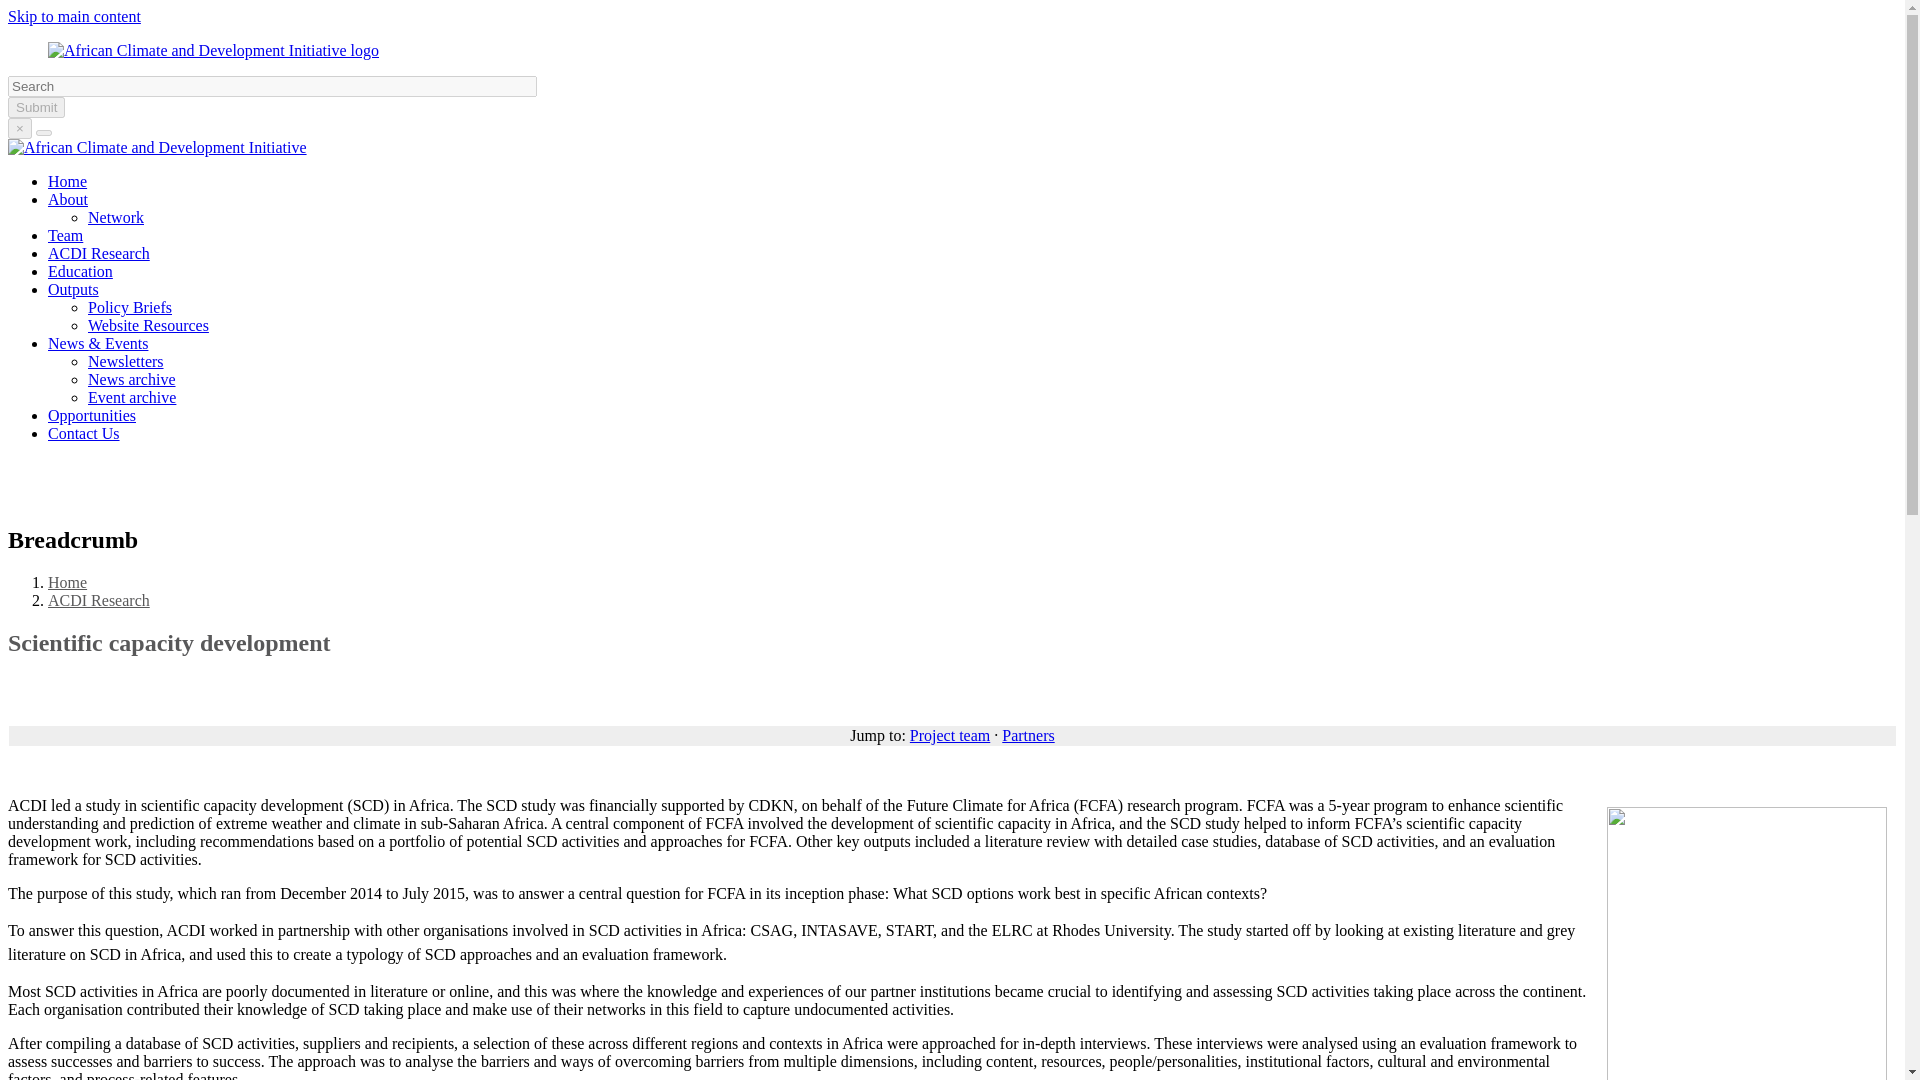  I want to click on Contact Us, so click(84, 433).